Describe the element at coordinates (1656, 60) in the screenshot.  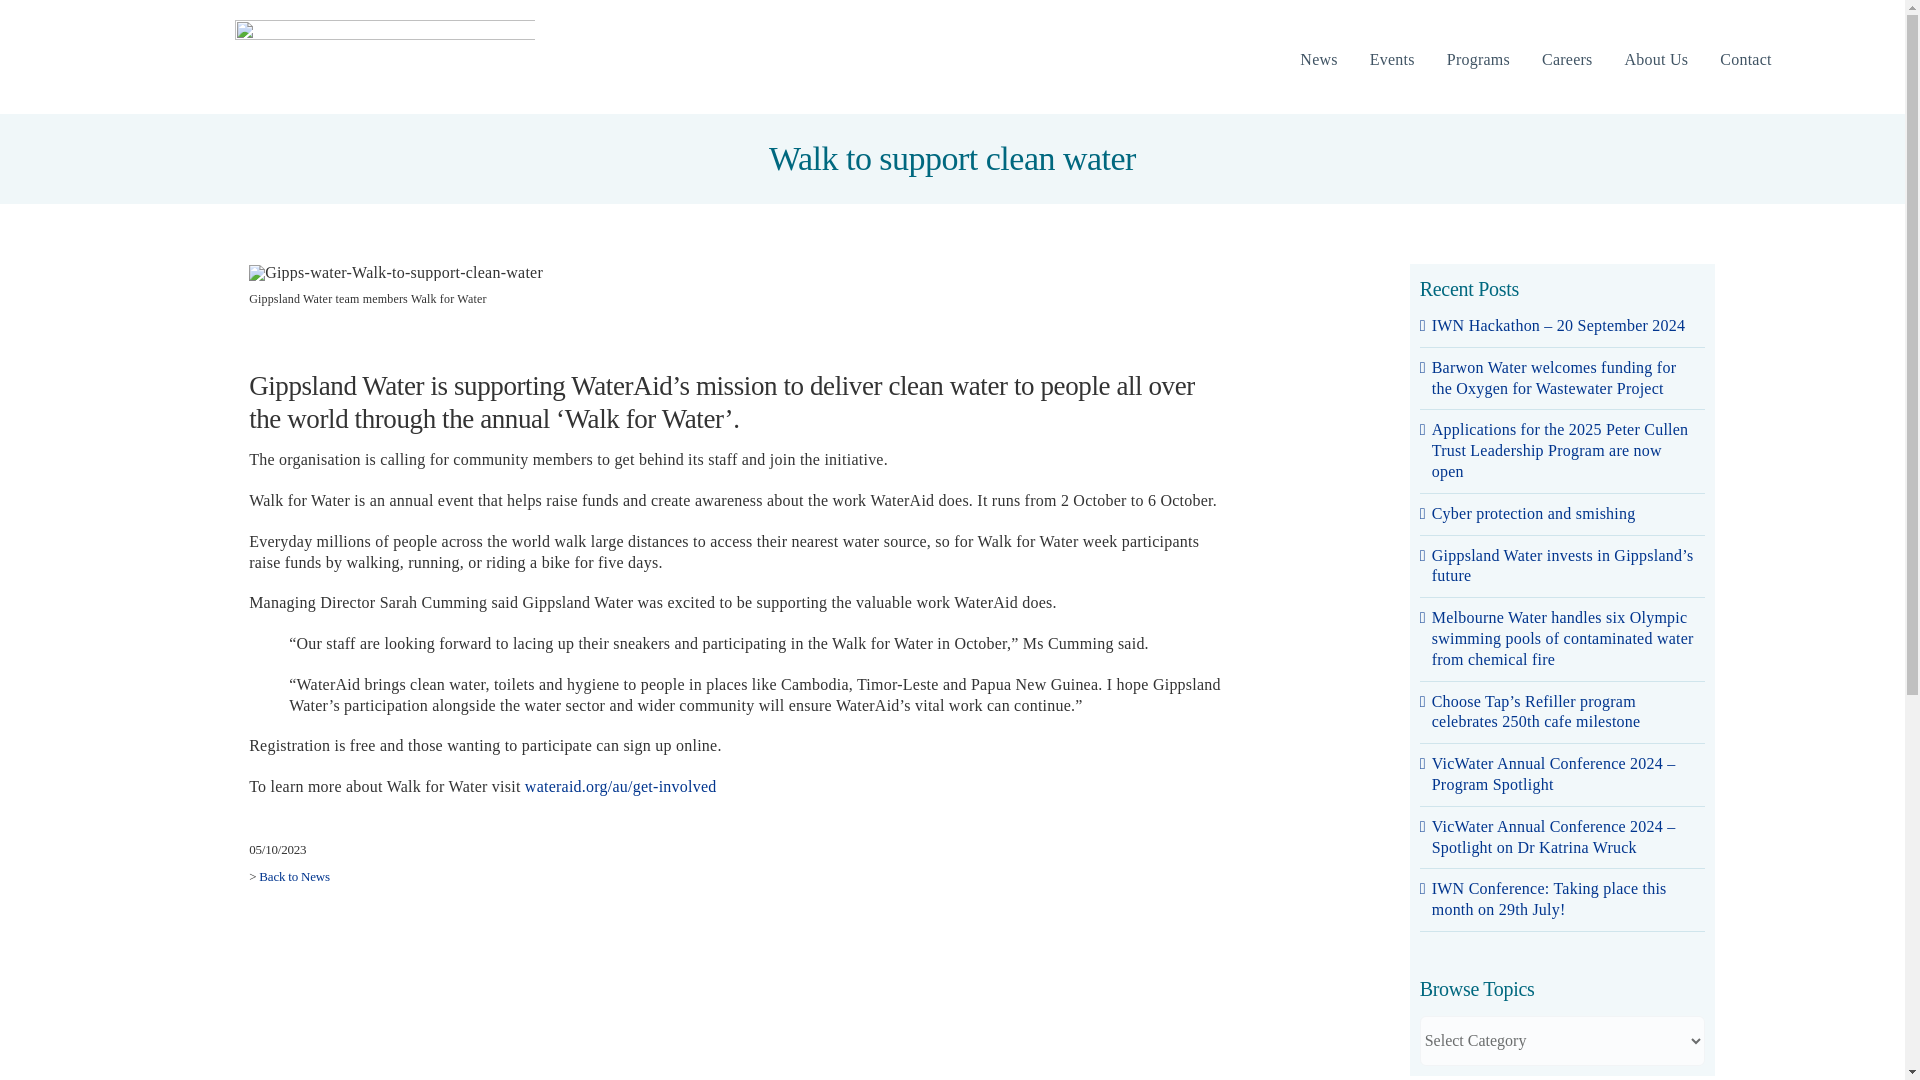
I see `About Us` at that location.